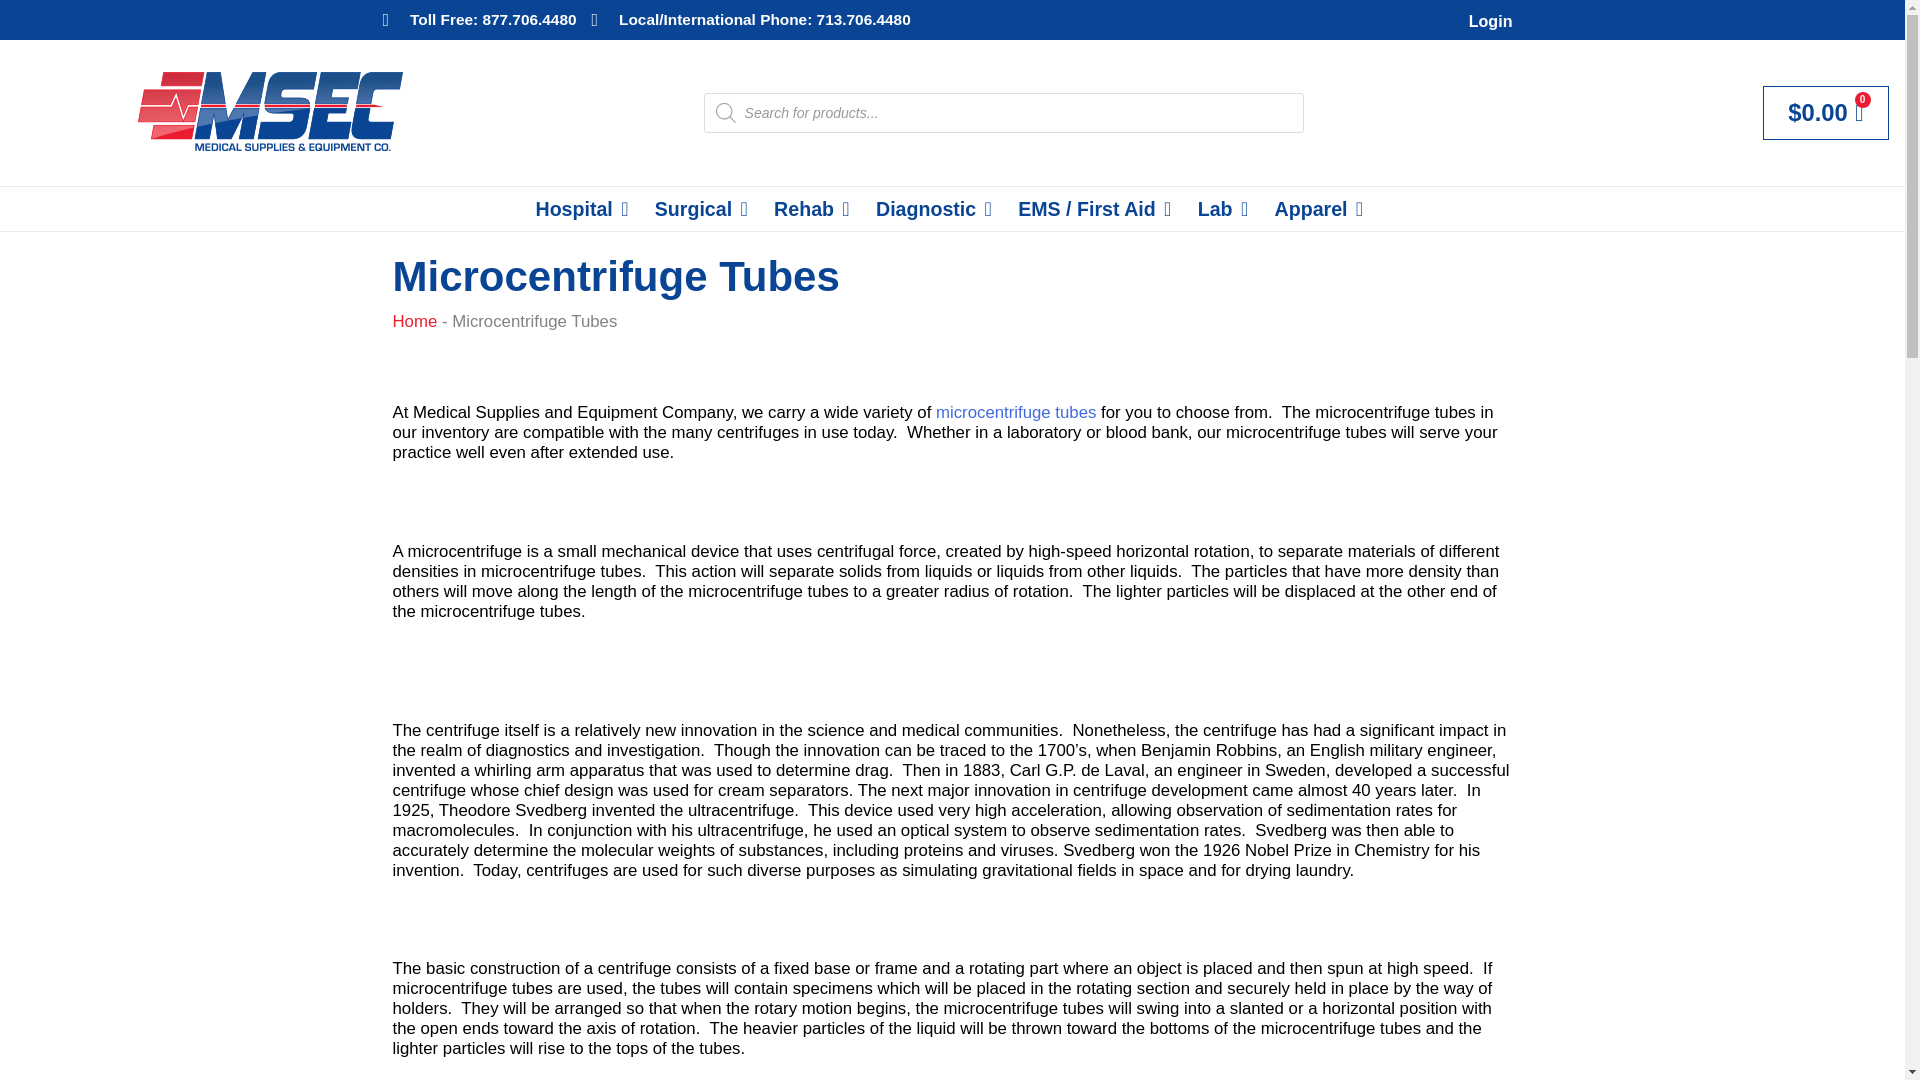 Image resolution: width=1920 pixels, height=1080 pixels. Describe the element at coordinates (1490, 20) in the screenshot. I see `Login` at that location.